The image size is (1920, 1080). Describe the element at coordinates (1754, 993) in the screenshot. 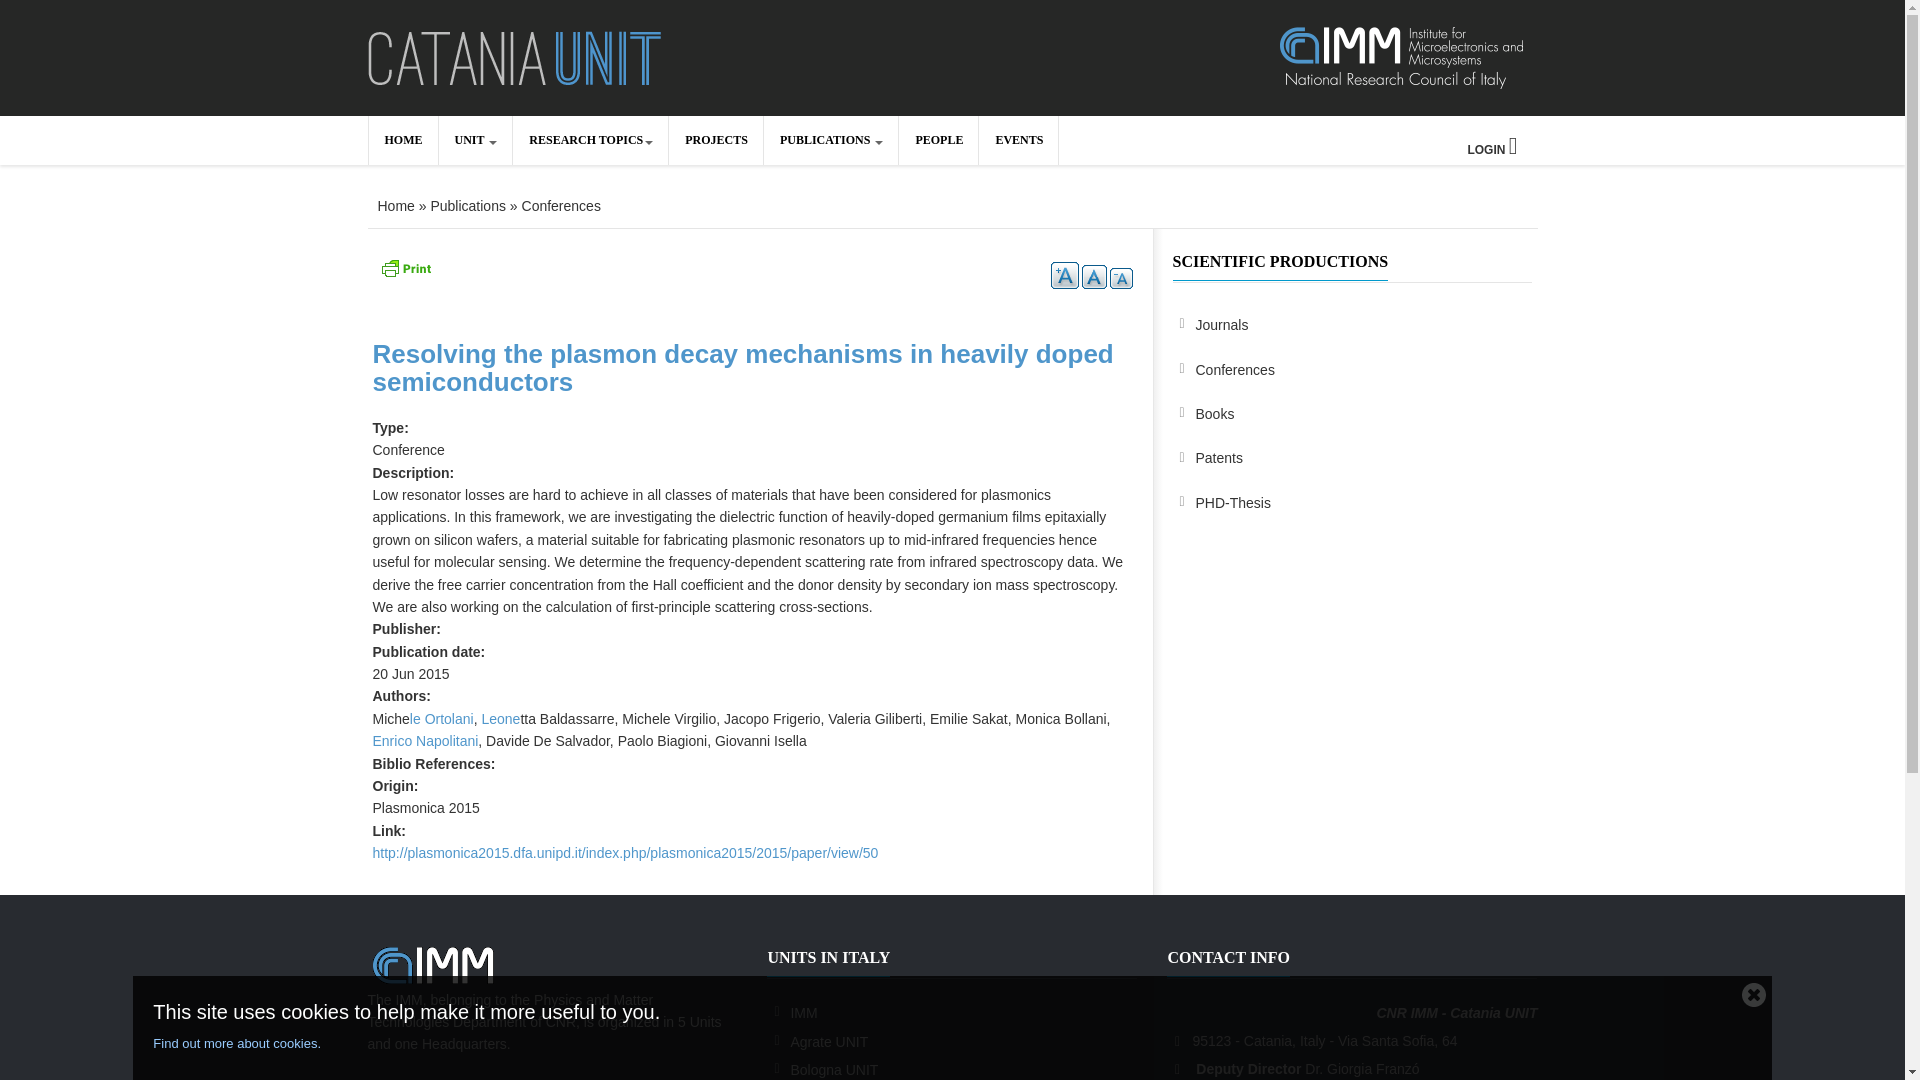

I see `Close cookie notice` at that location.